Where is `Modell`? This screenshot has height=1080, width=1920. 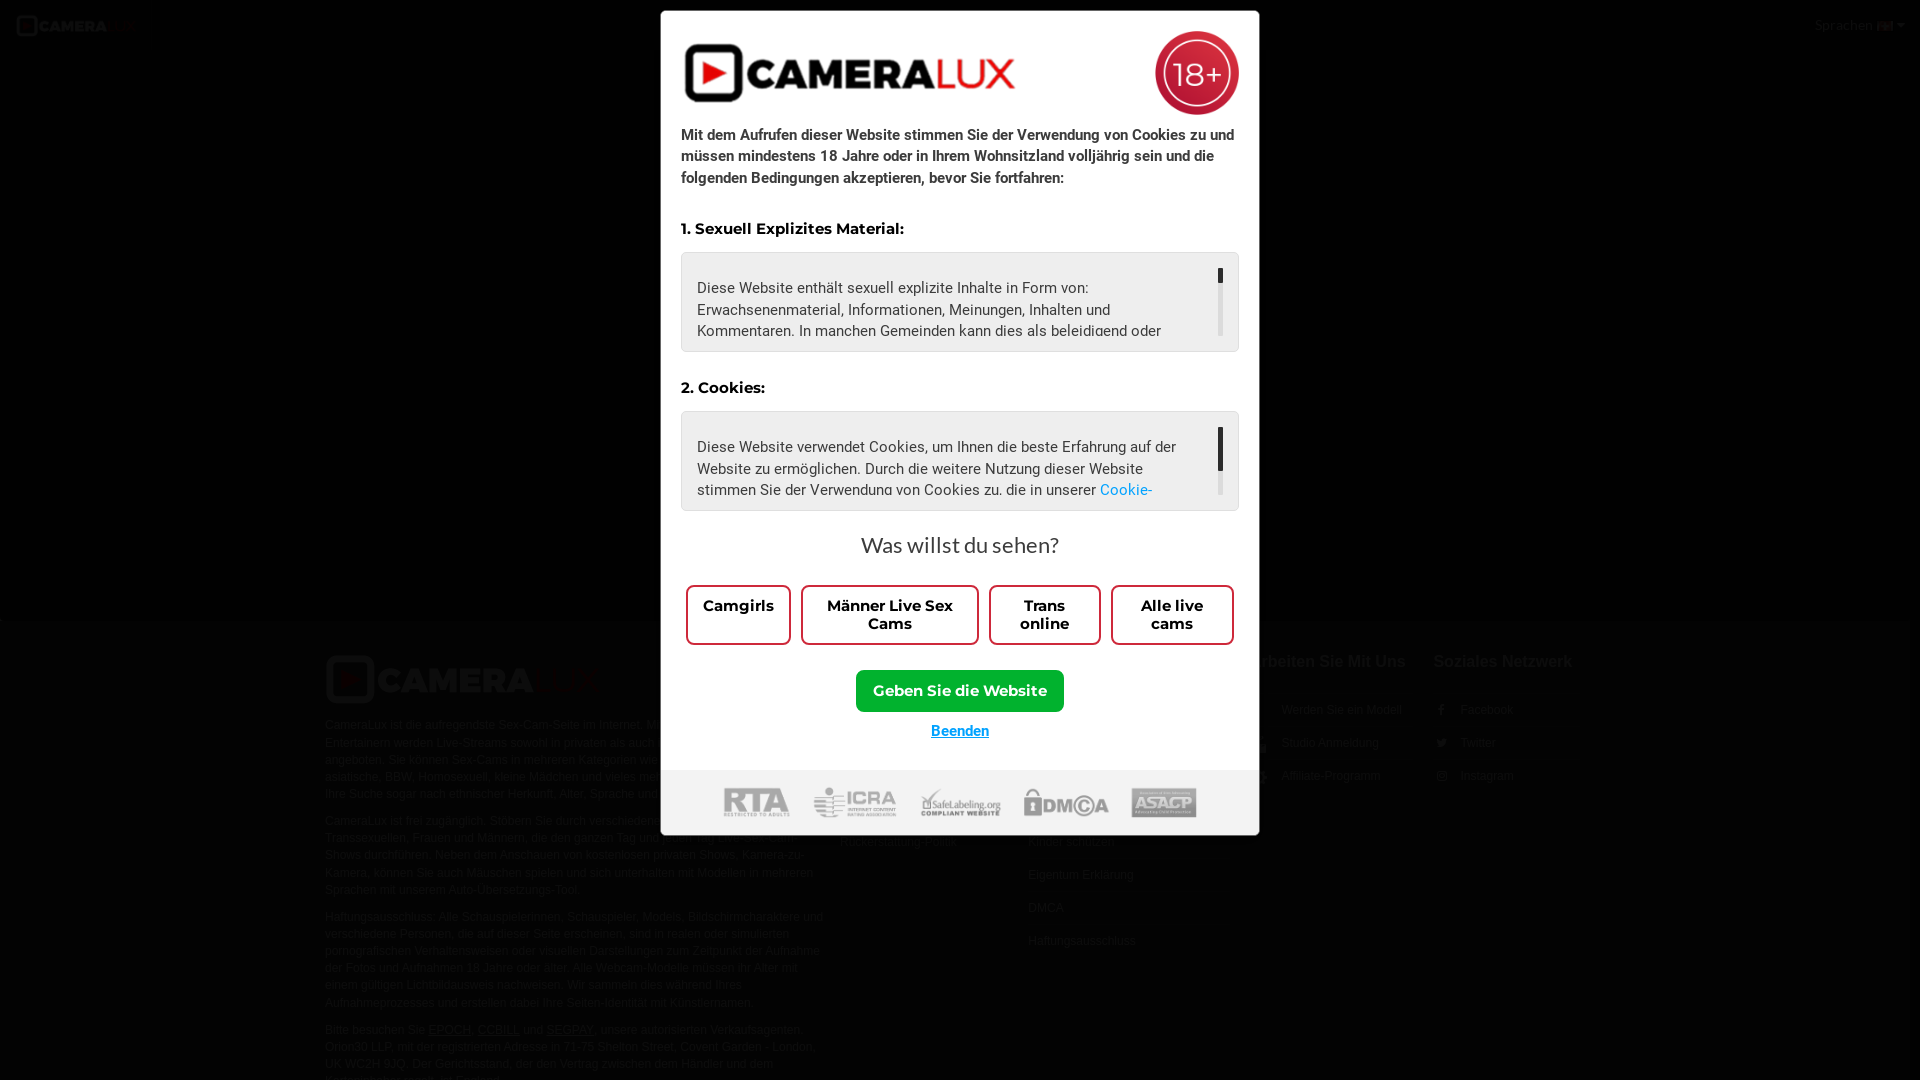
Modell is located at coordinates (478, 467).